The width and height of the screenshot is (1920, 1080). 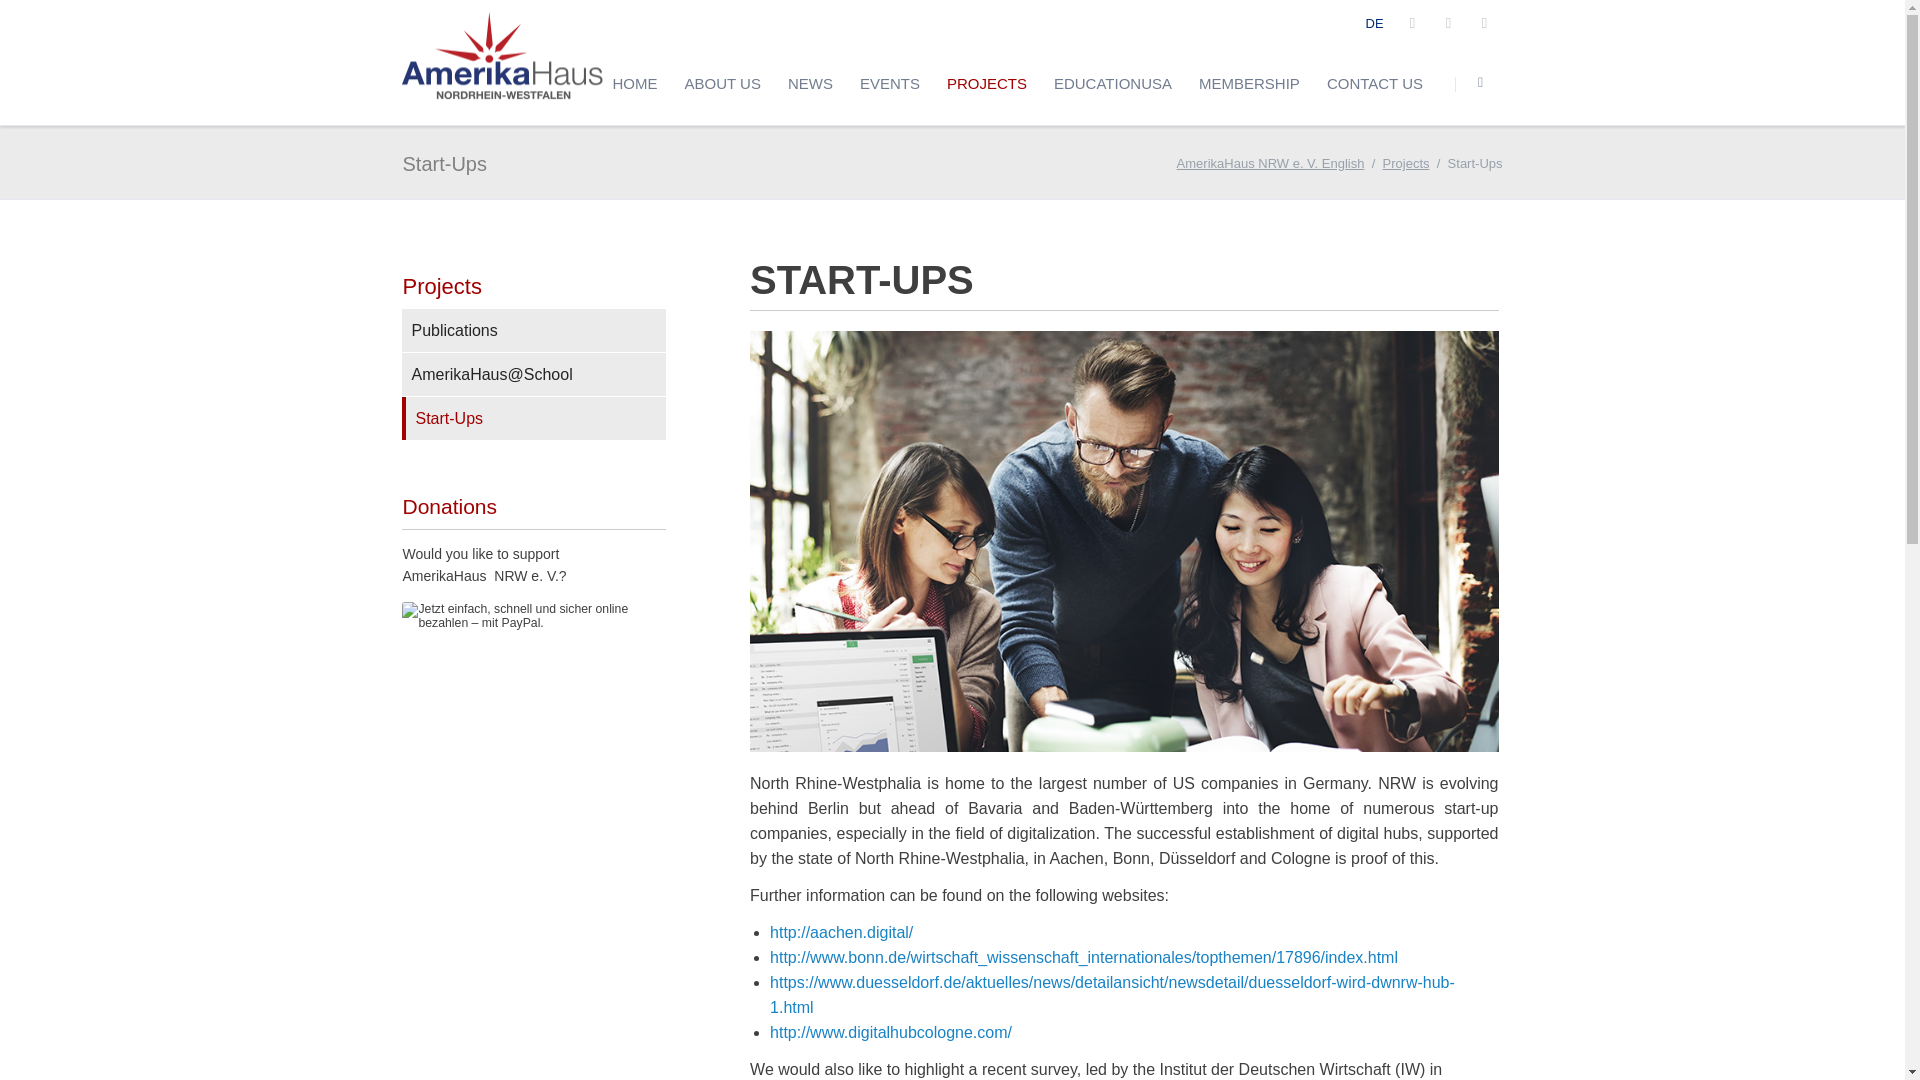 What do you see at coordinates (810, 83) in the screenshot?
I see `NEWS` at bounding box center [810, 83].